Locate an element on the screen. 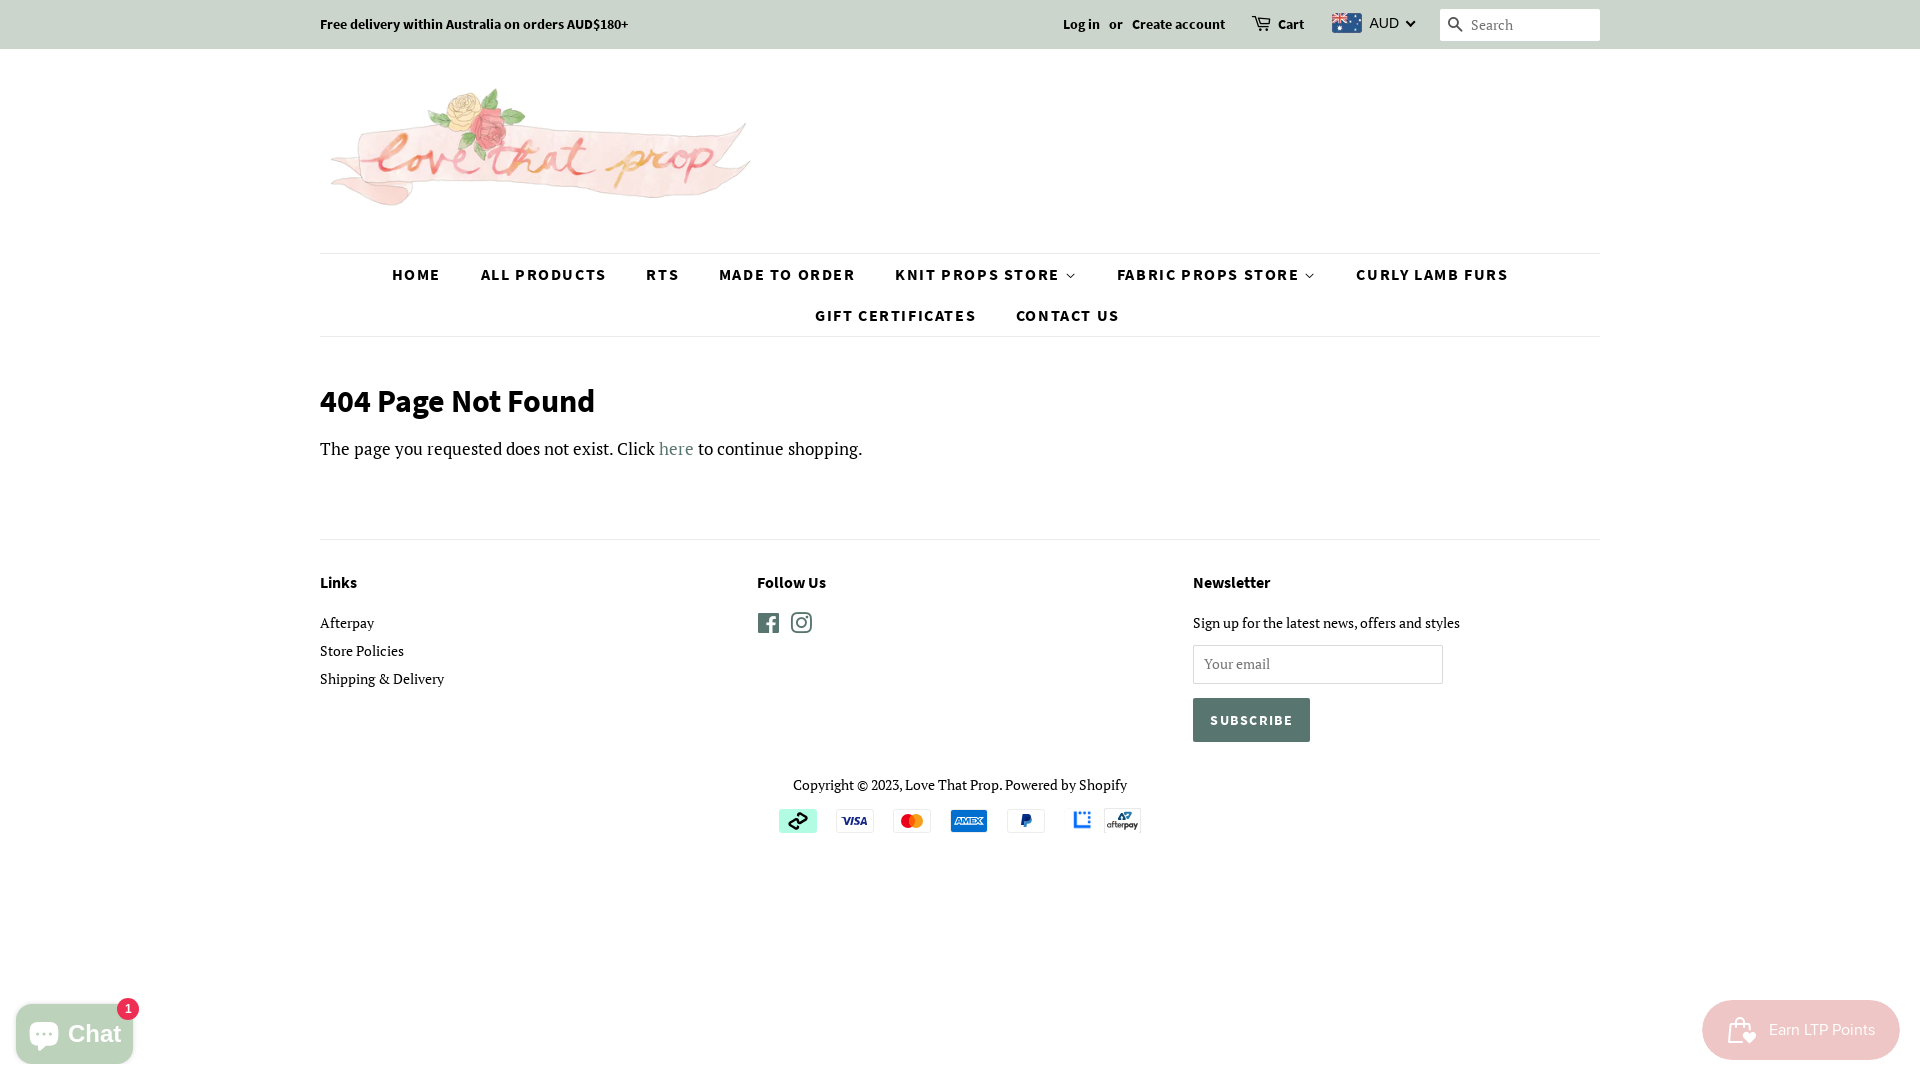 This screenshot has height=1080, width=1920. here is located at coordinates (676, 448).